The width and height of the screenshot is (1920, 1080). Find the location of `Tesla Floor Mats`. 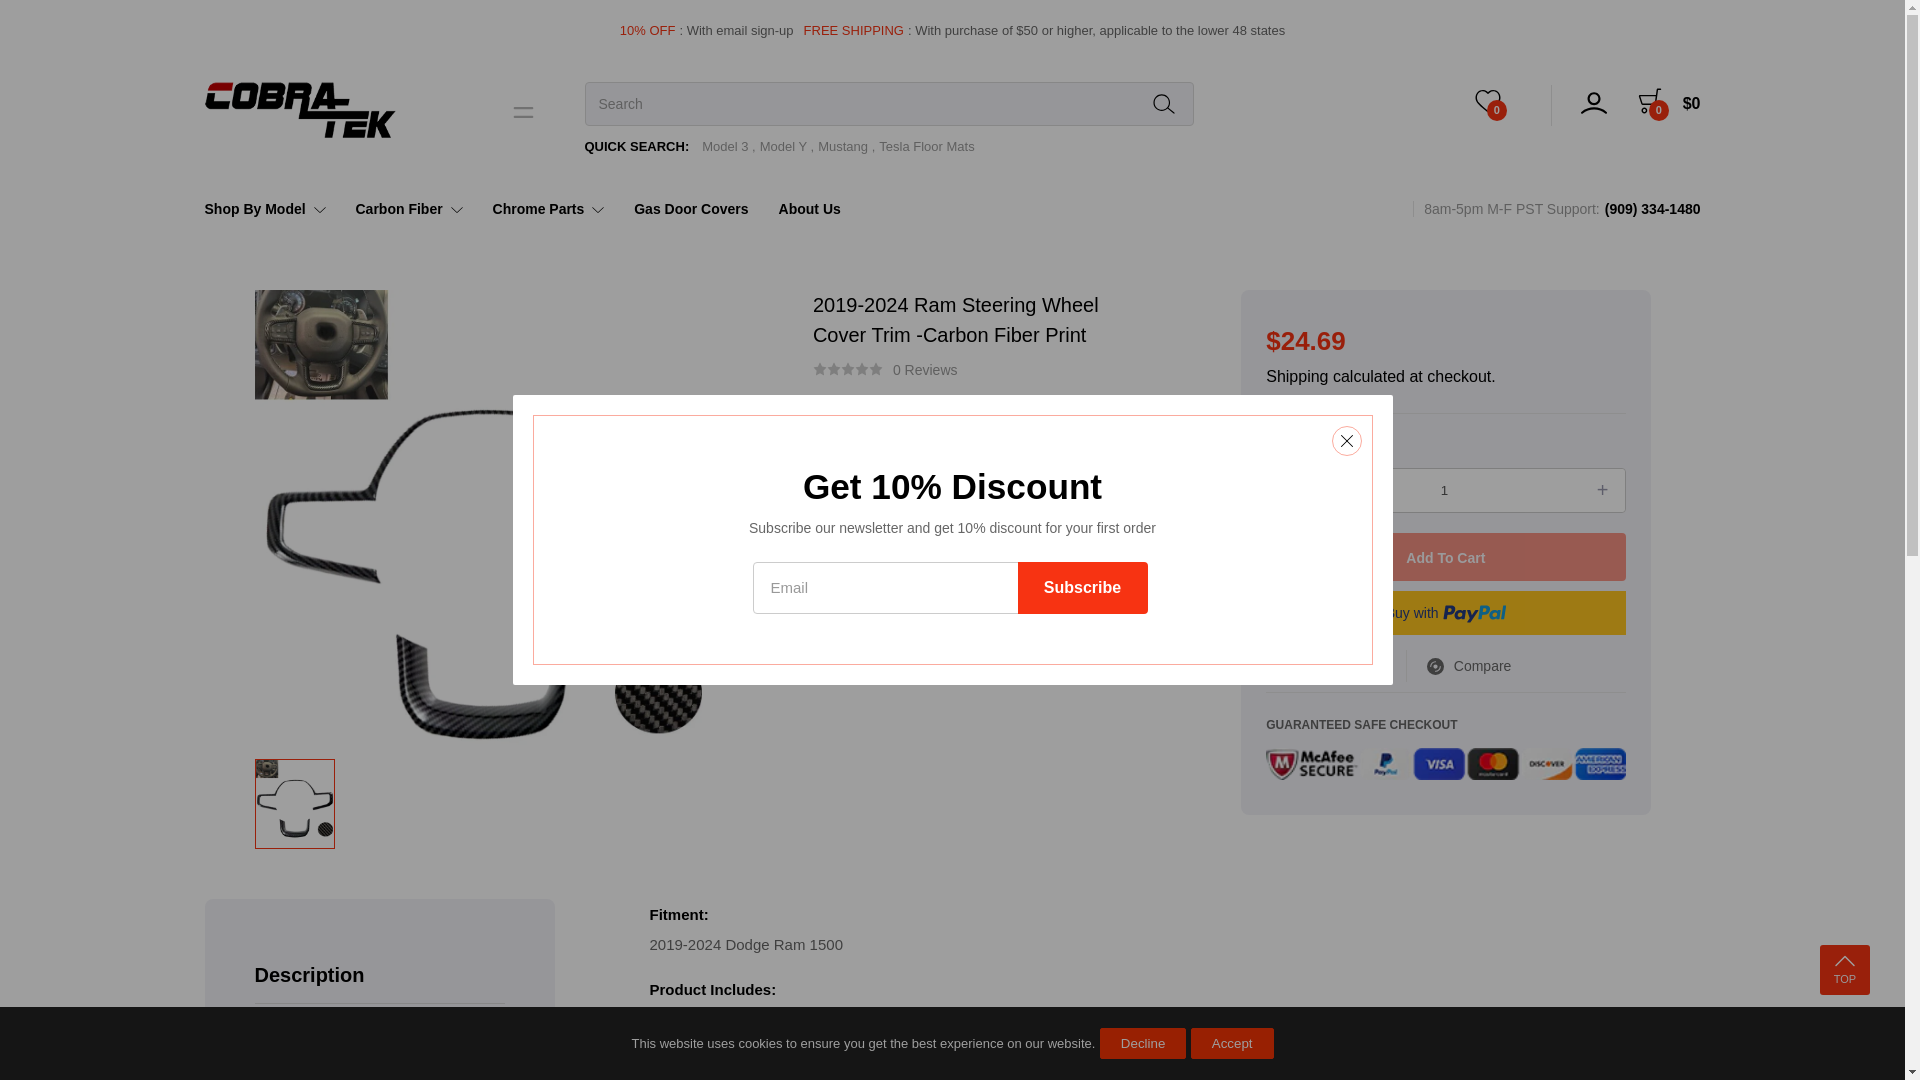

Tesla Floor Mats is located at coordinates (926, 146).